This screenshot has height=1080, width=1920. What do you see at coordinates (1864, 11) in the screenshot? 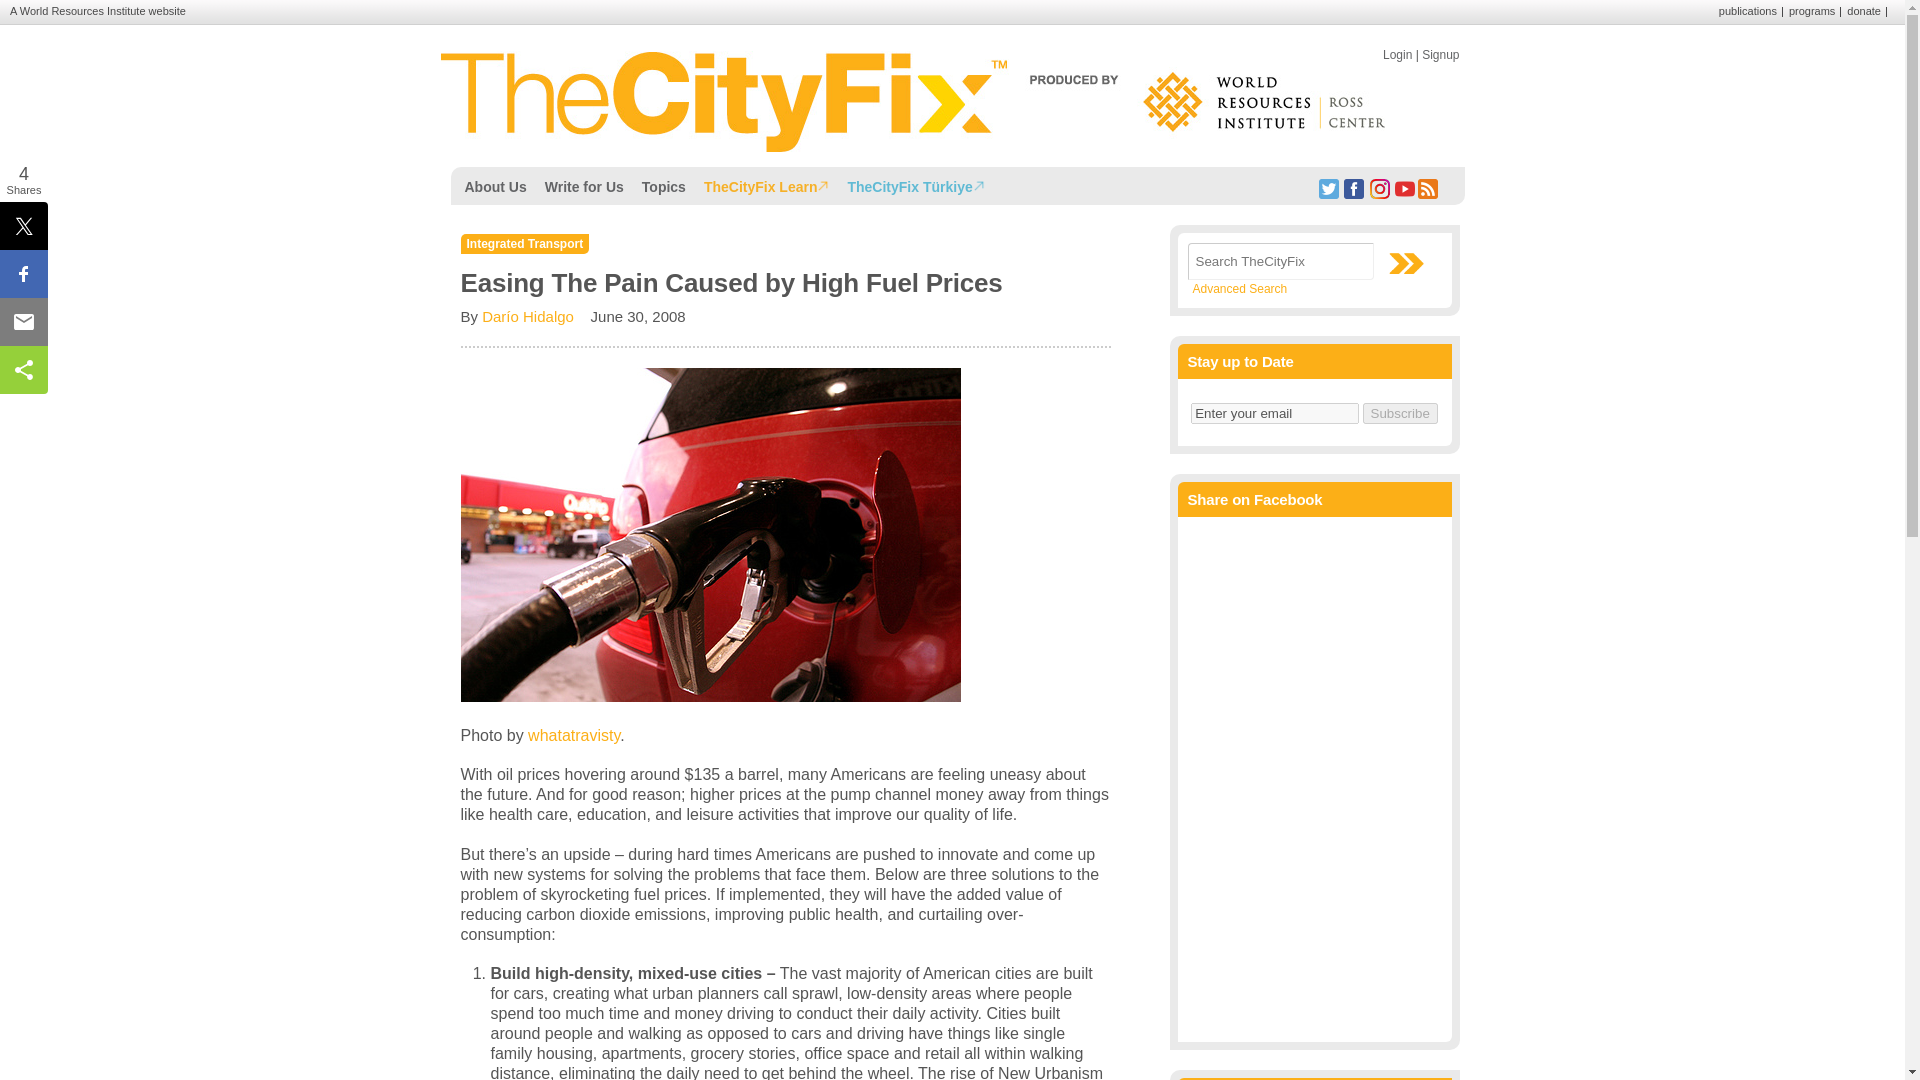
I see `donate` at bounding box center [1864, 11].